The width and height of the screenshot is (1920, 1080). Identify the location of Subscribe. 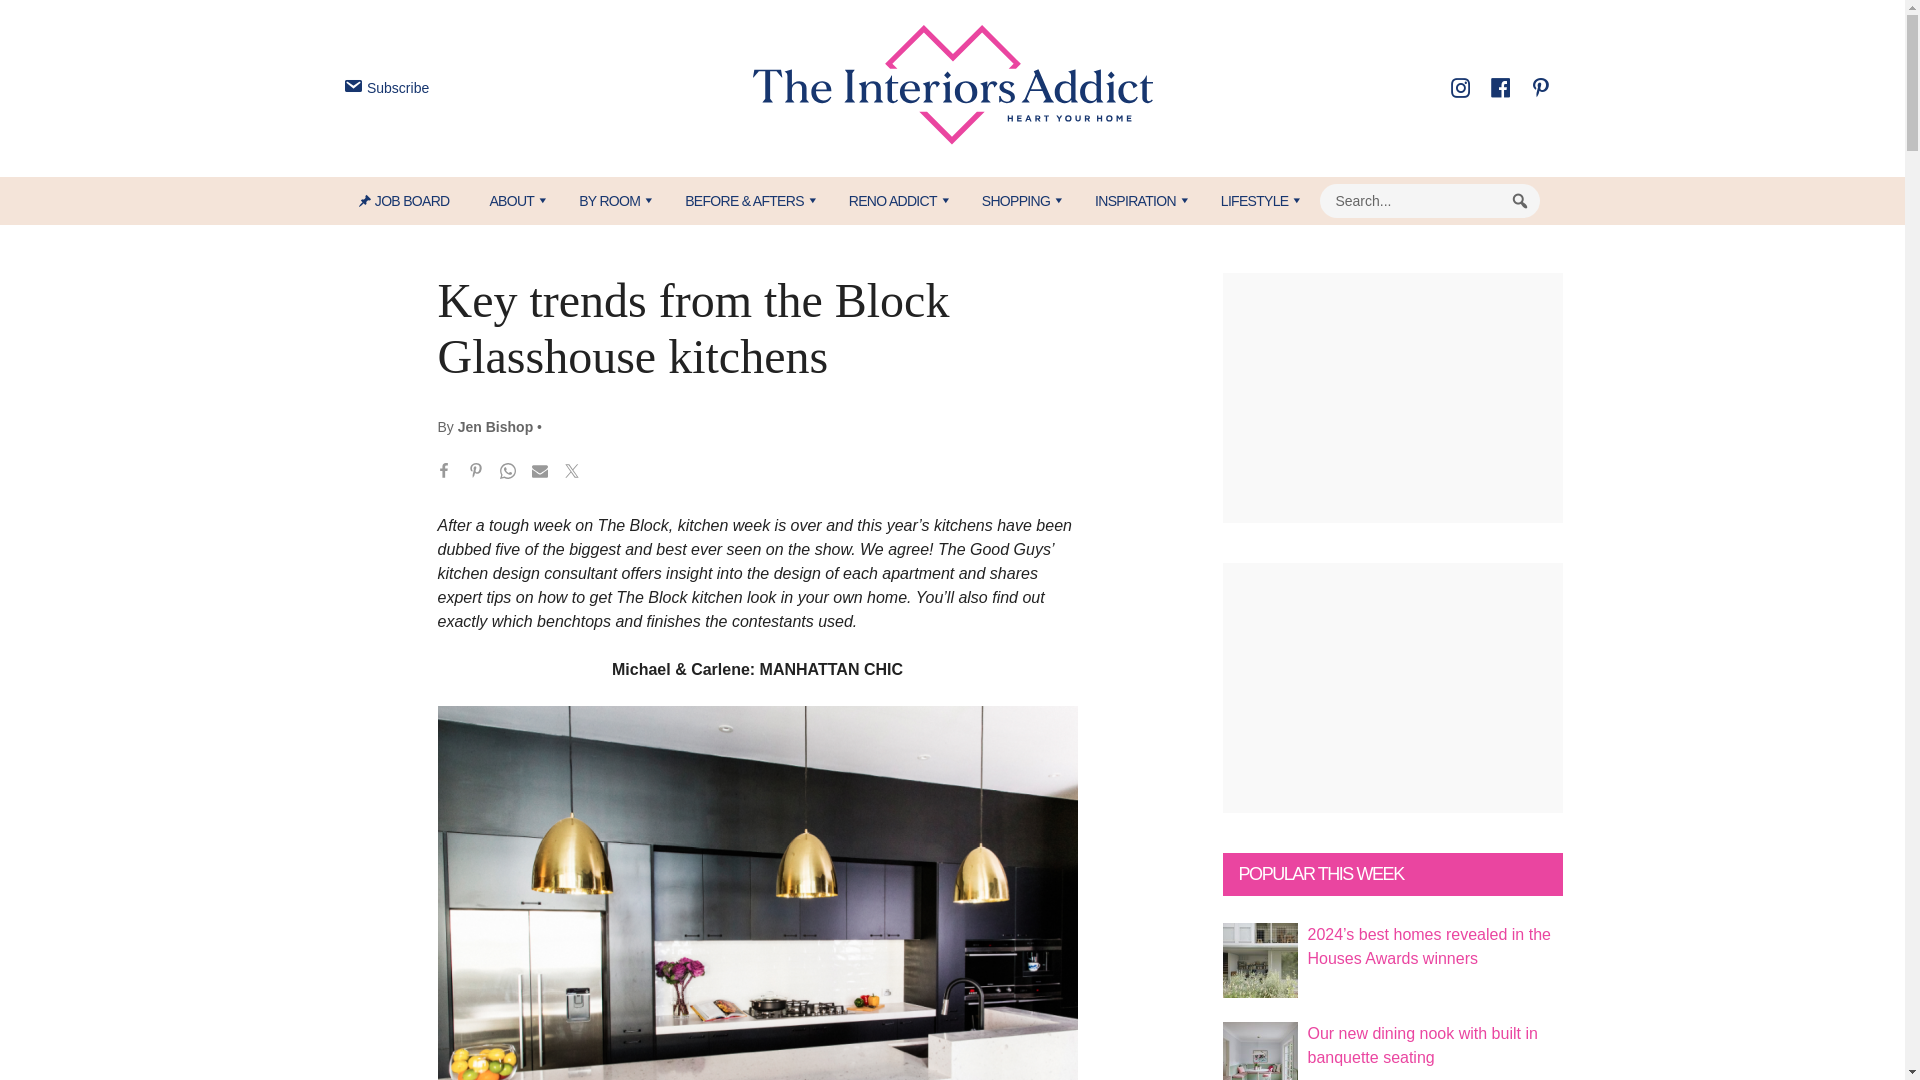
(384, 88).